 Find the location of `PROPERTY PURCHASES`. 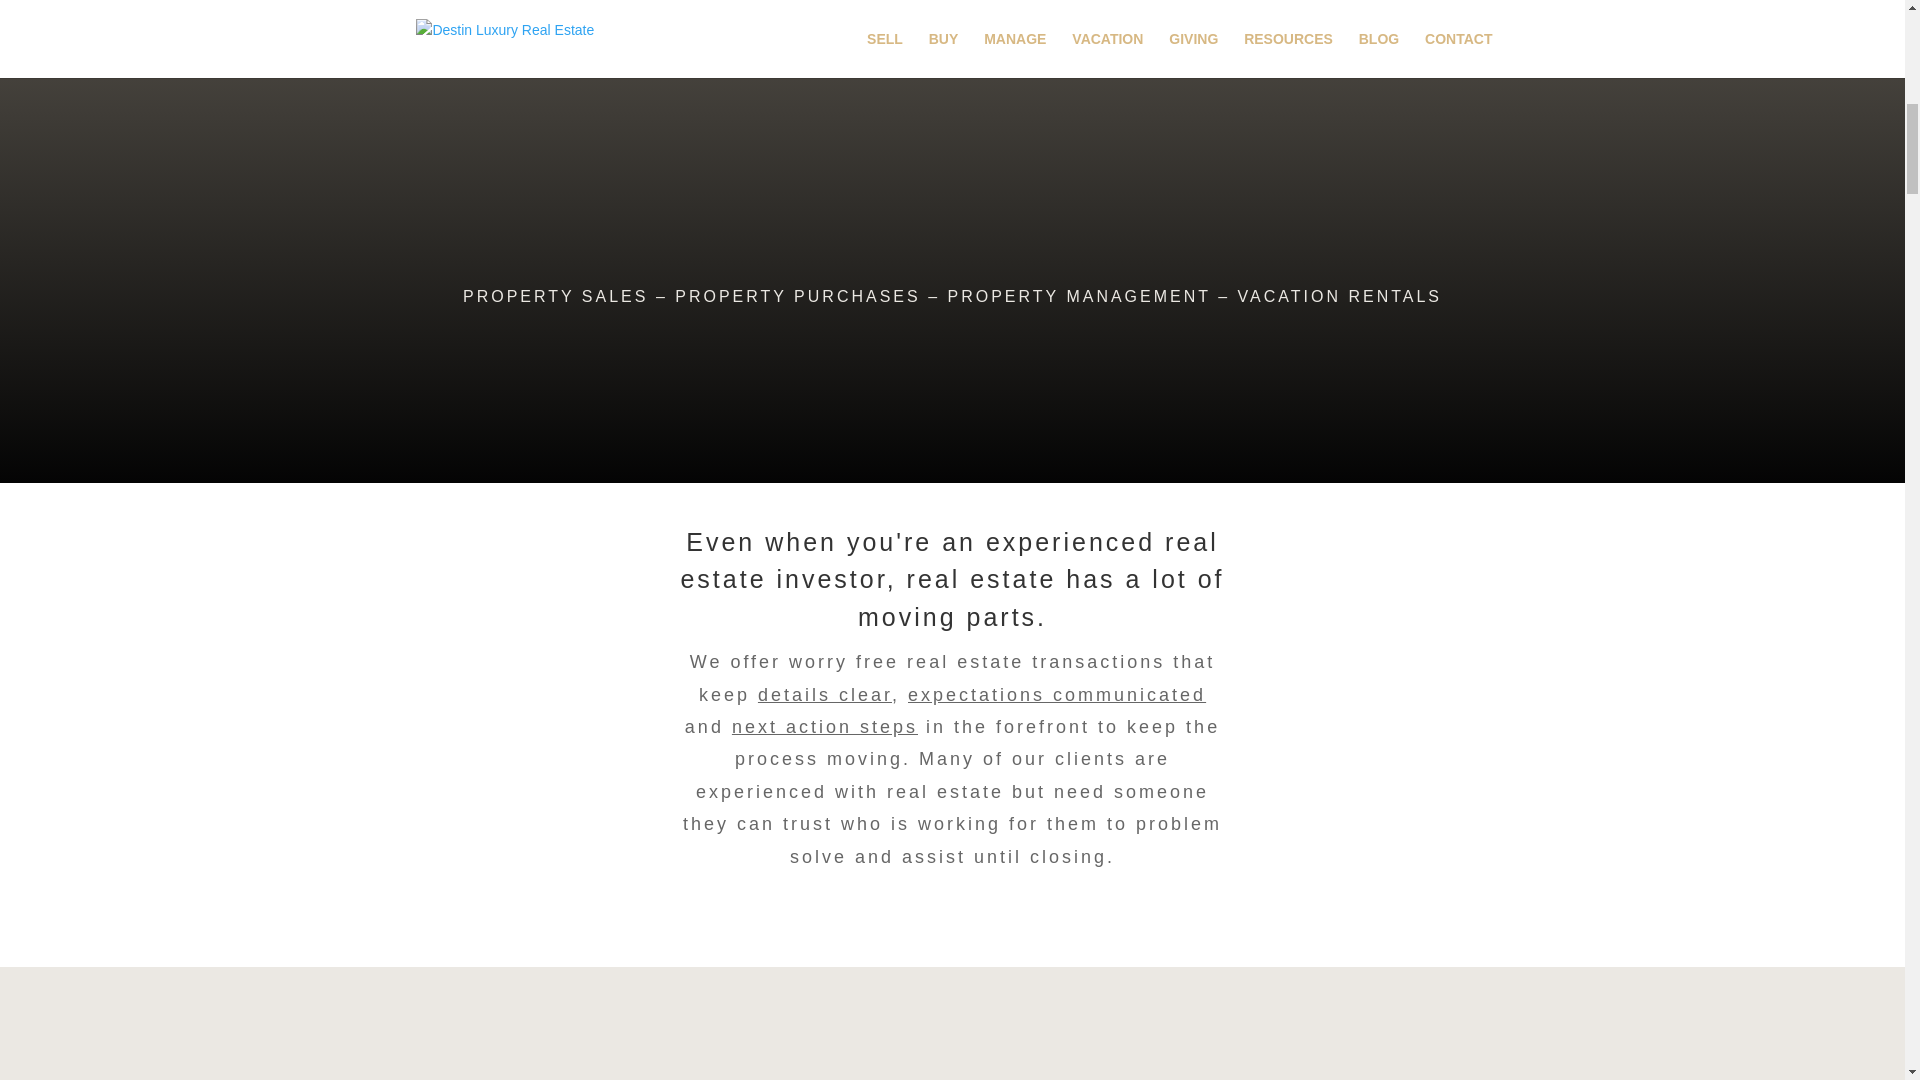

PROPERTY PURCHASES is located at coordinates (797, 296).